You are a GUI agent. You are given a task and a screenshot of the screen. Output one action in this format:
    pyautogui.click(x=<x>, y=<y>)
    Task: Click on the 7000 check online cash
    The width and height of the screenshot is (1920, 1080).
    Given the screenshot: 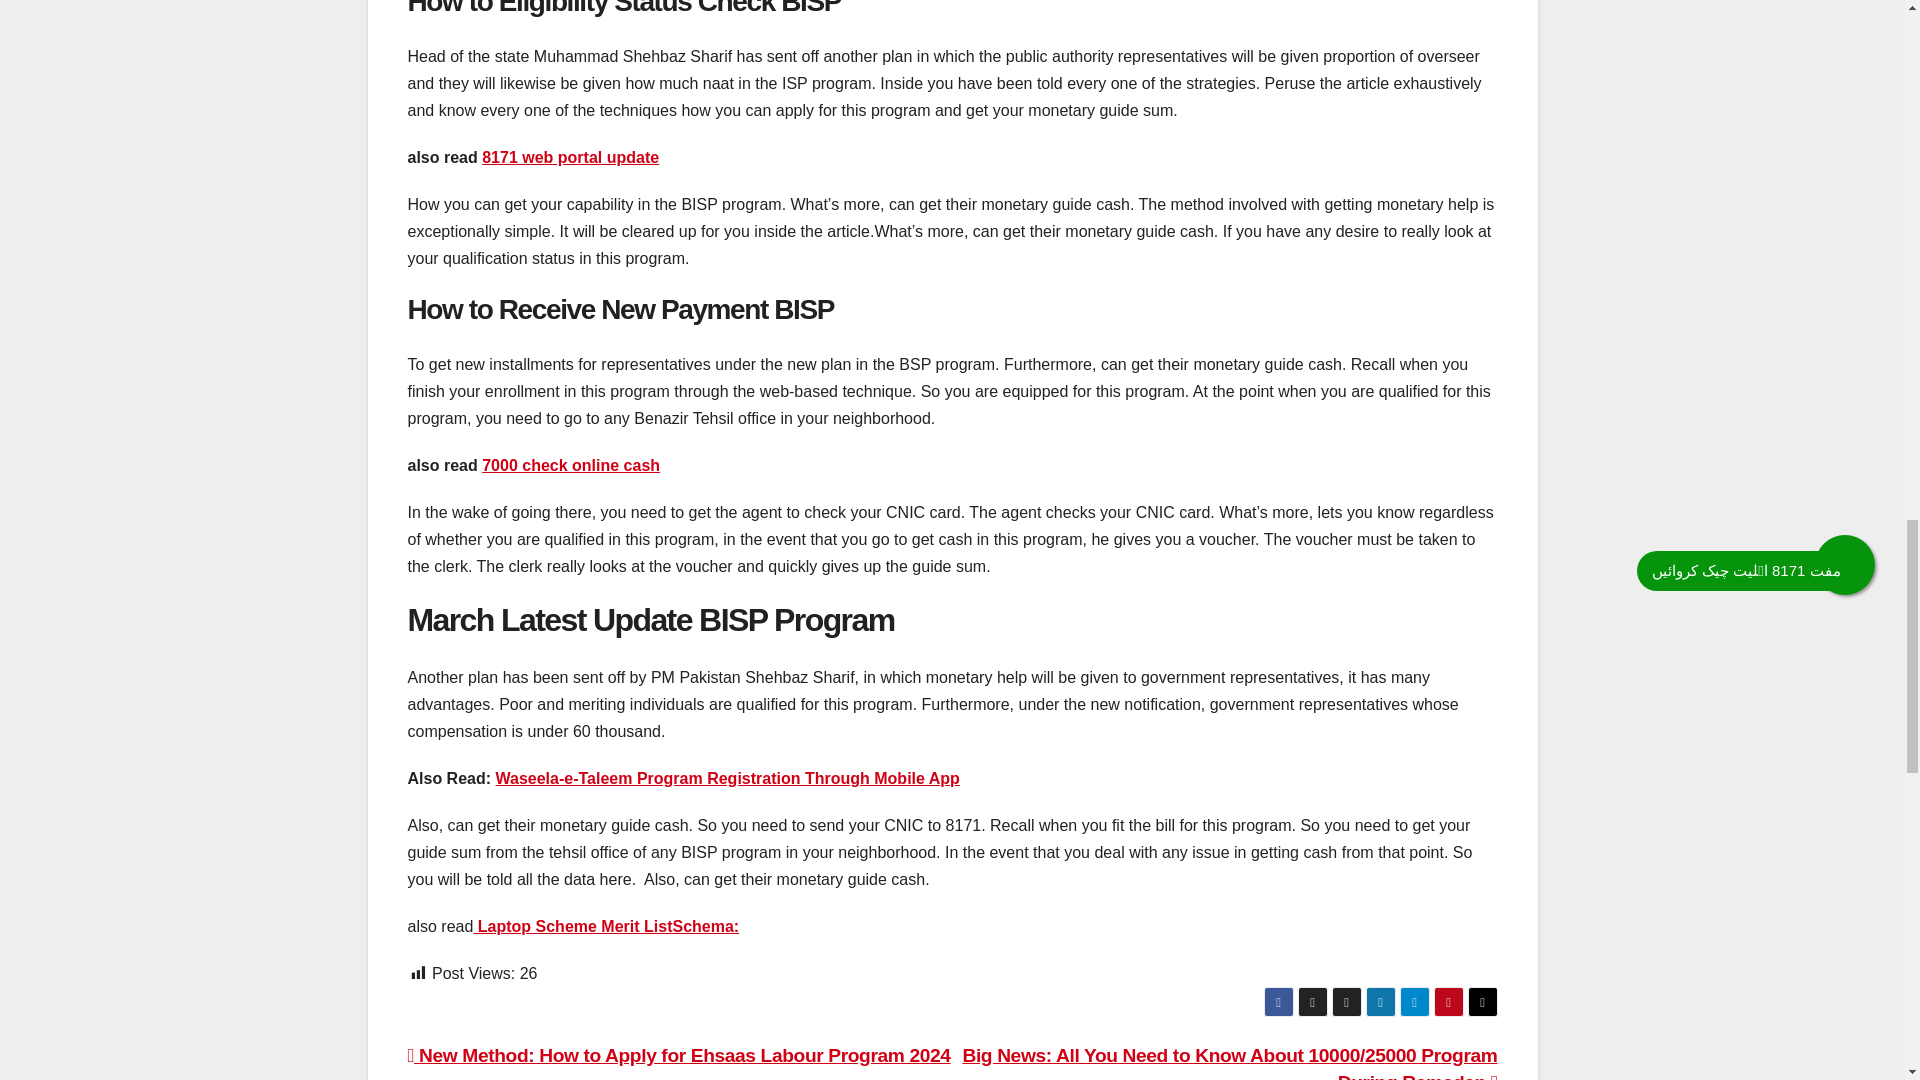 What is the action you would take?
    pyautogui.click(x=570, y=465)
    